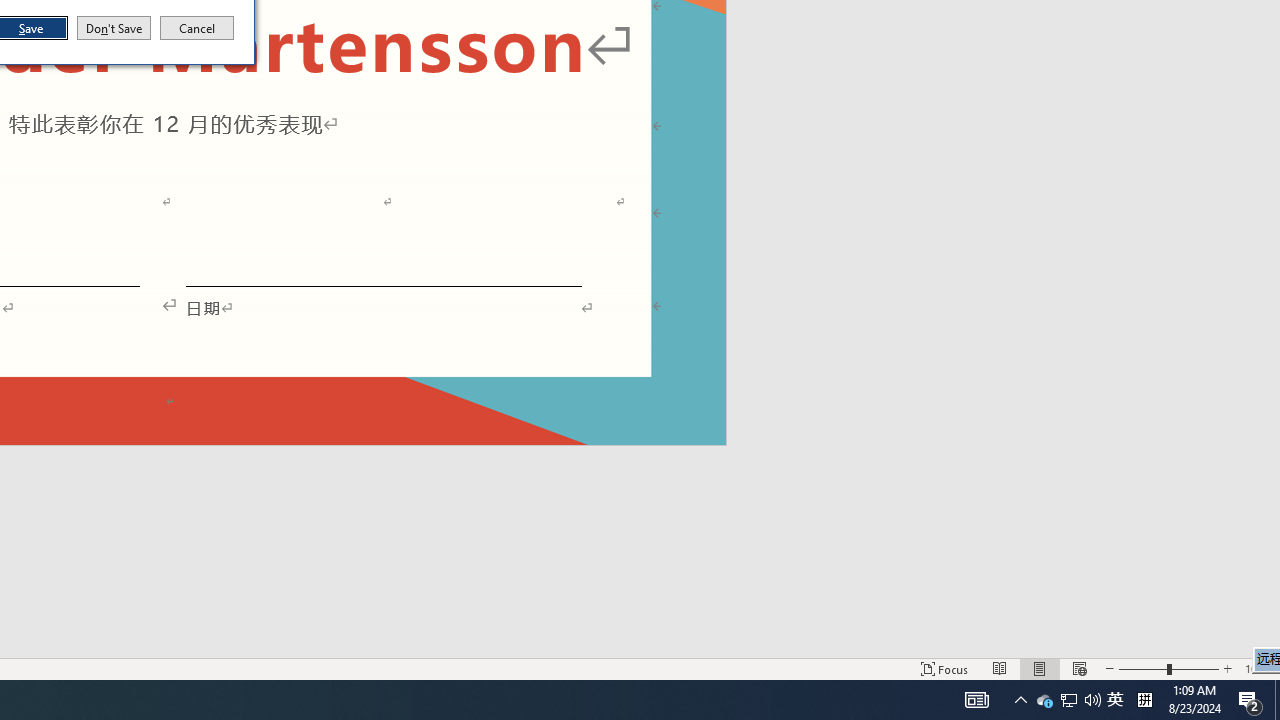 The image size is (1280, 720). Describe the element at coordinates (1250, 700) in the screenshot. I see `Focus ` at that location.